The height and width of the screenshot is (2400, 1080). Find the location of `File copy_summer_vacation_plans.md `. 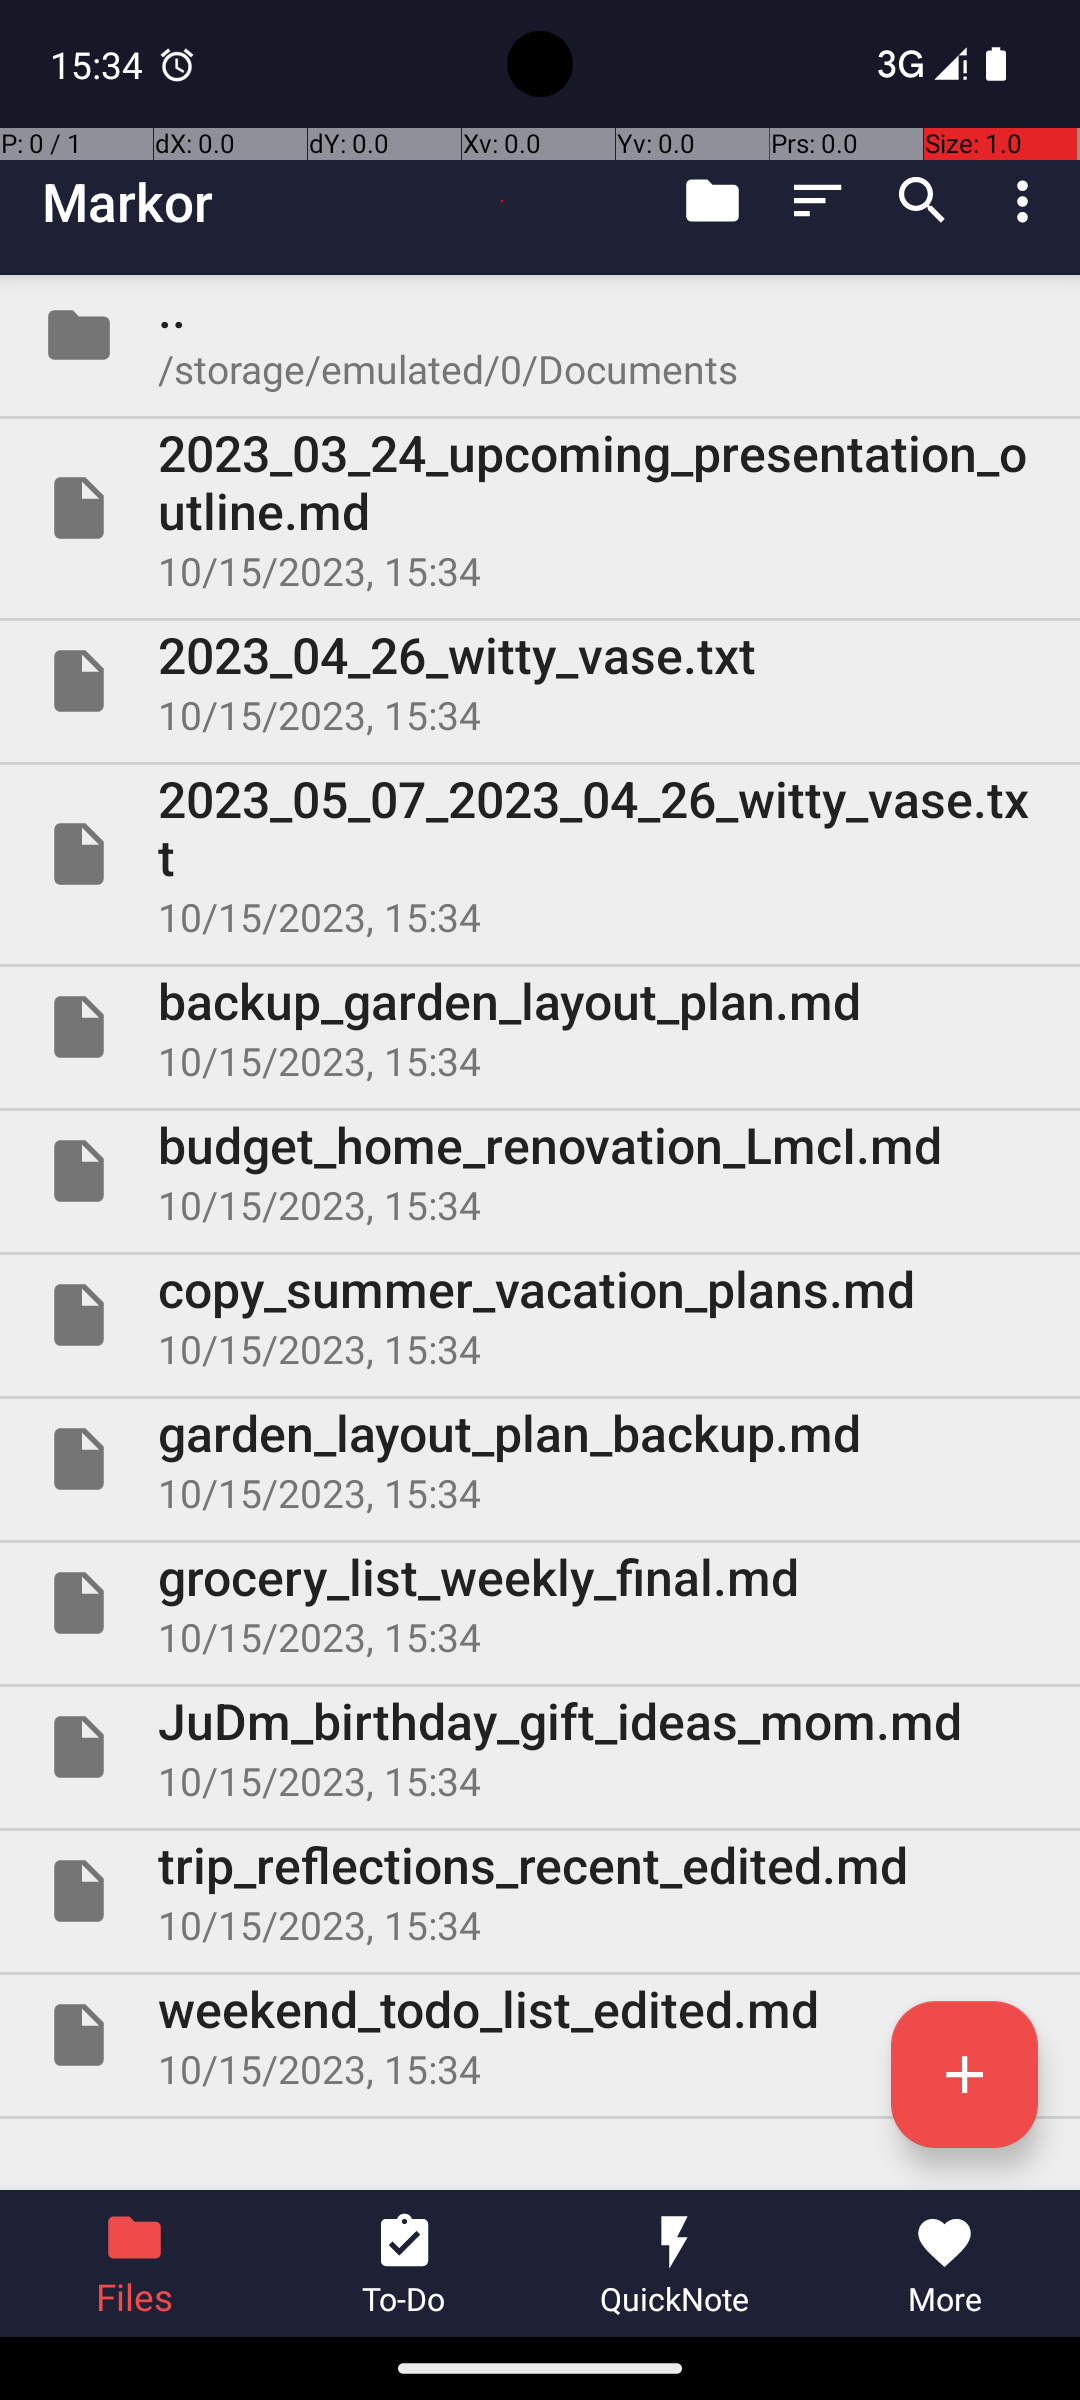

File copy_summer_vacation_plans.md  is located at coordinates (540, 1315).